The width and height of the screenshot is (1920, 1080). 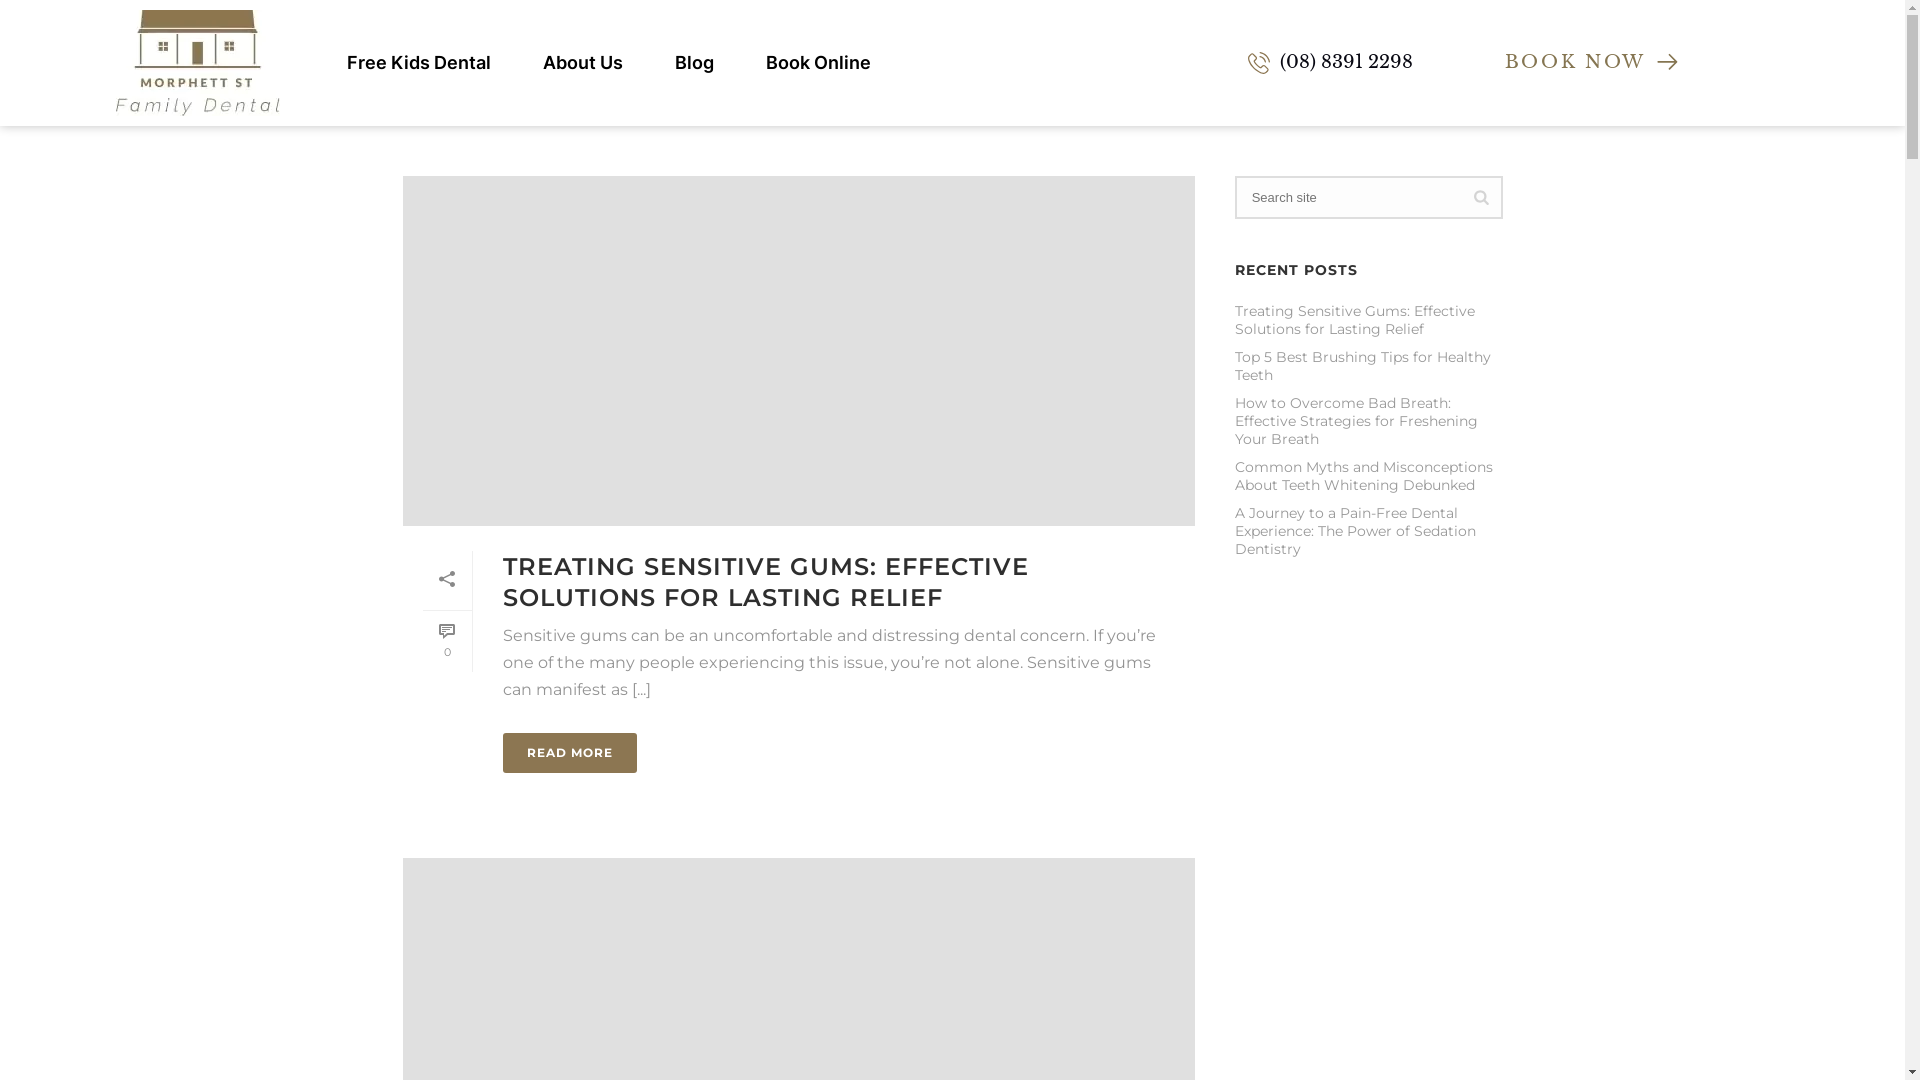 What do you see at coordinates (694, 63) in the screenshot?
I see `Blog` at bounding box center [694, 63].